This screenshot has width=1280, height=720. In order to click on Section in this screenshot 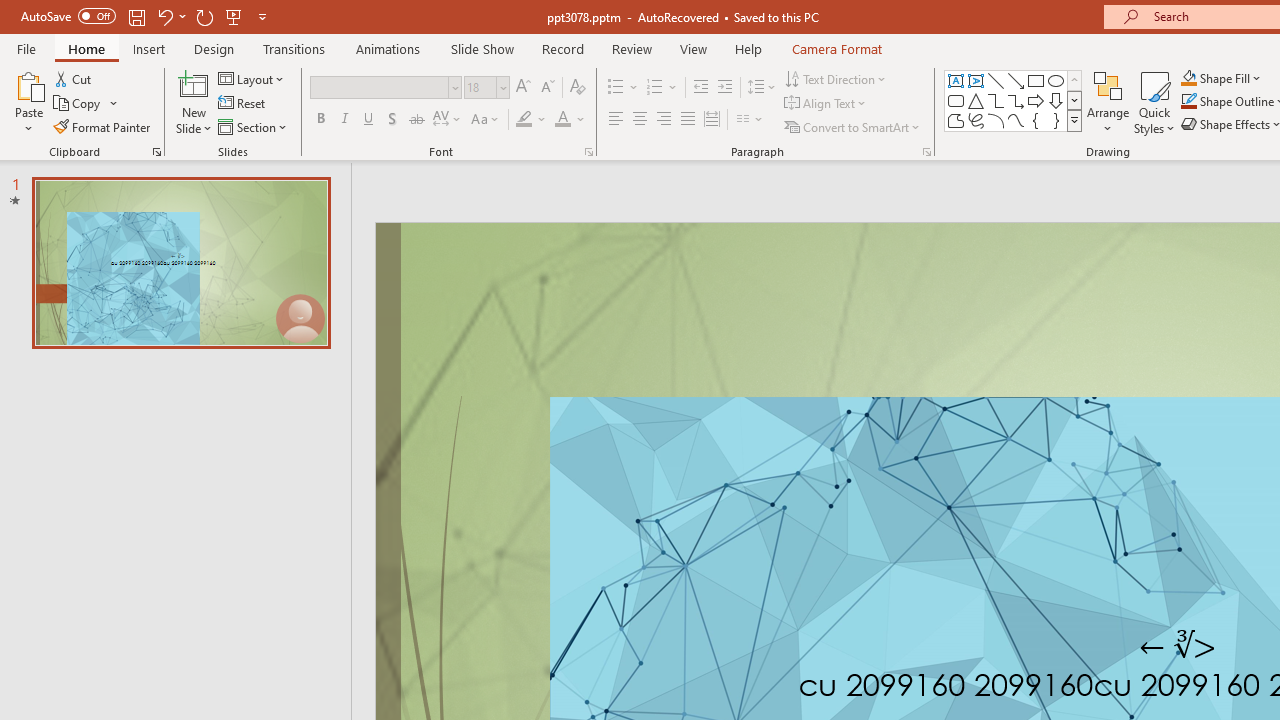, I will do `click(254, 126)`.